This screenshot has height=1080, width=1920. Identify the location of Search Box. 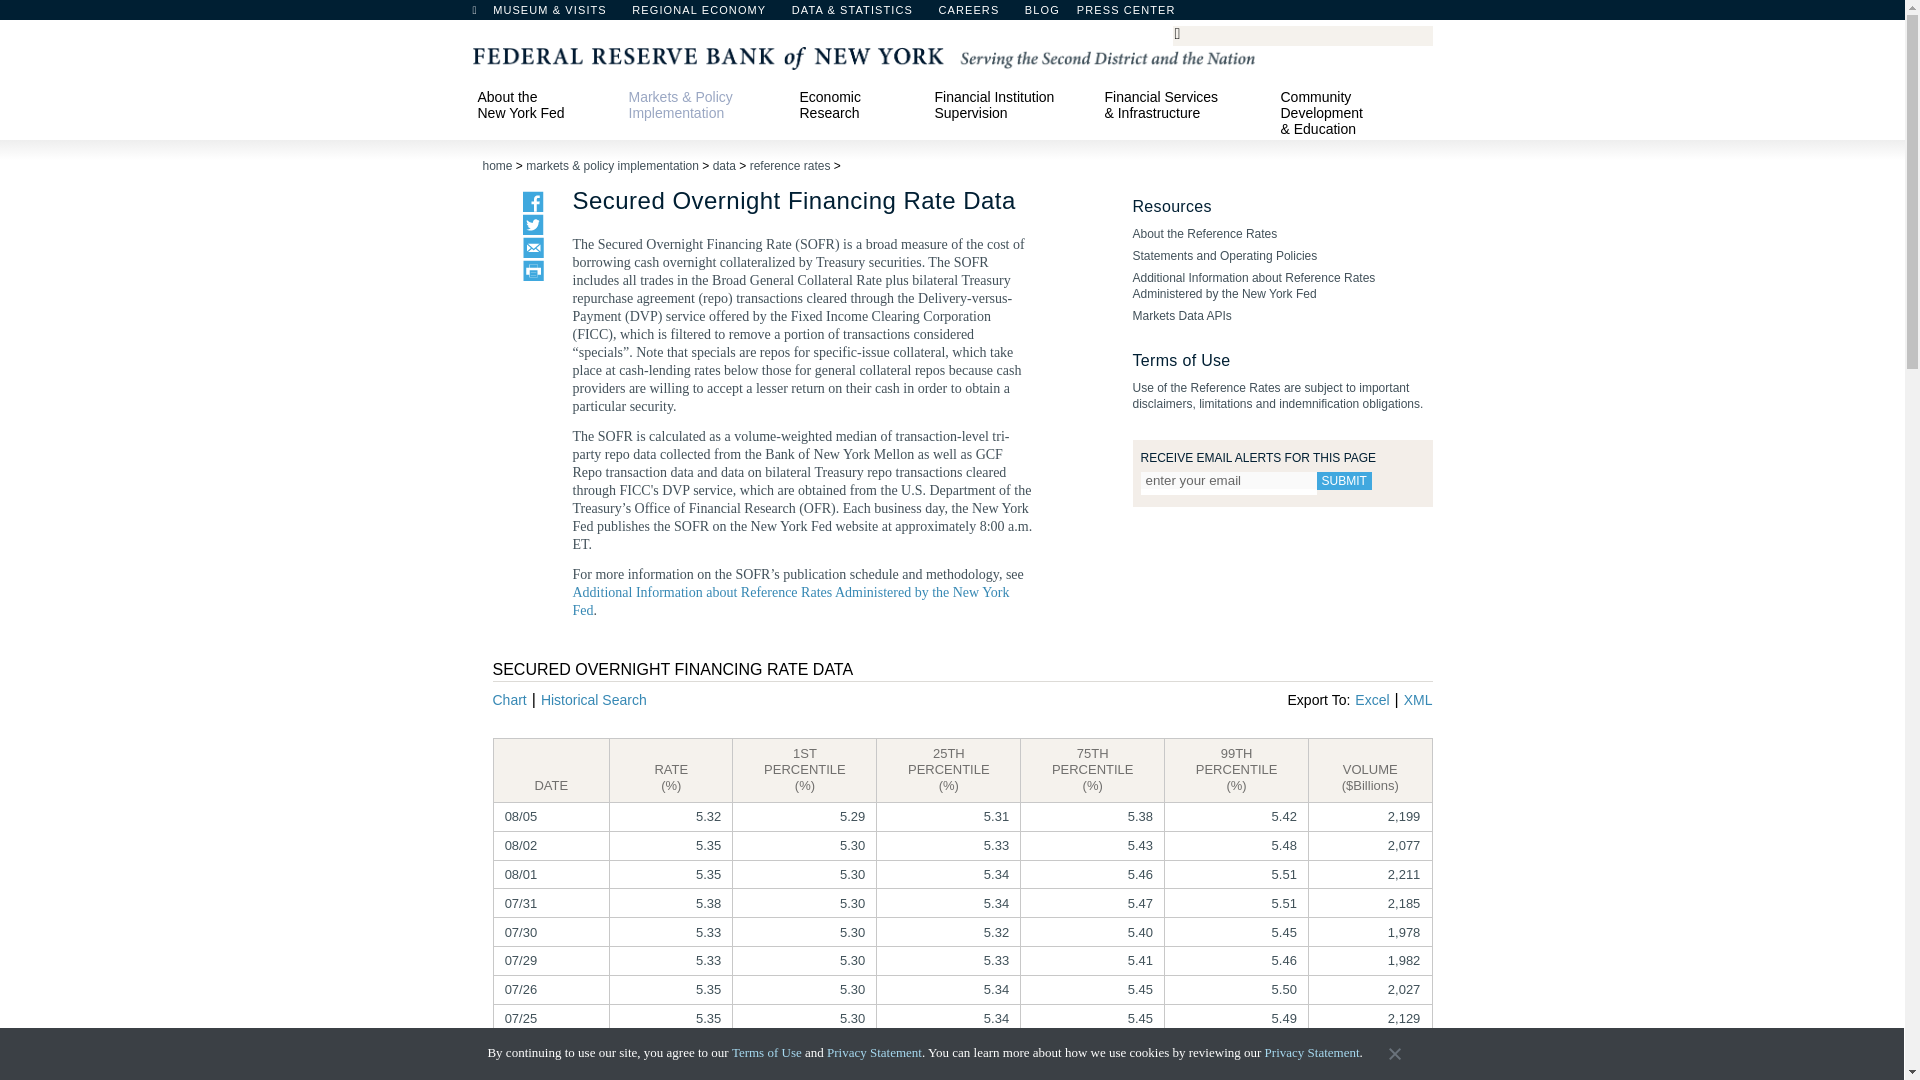
(1299, 34).